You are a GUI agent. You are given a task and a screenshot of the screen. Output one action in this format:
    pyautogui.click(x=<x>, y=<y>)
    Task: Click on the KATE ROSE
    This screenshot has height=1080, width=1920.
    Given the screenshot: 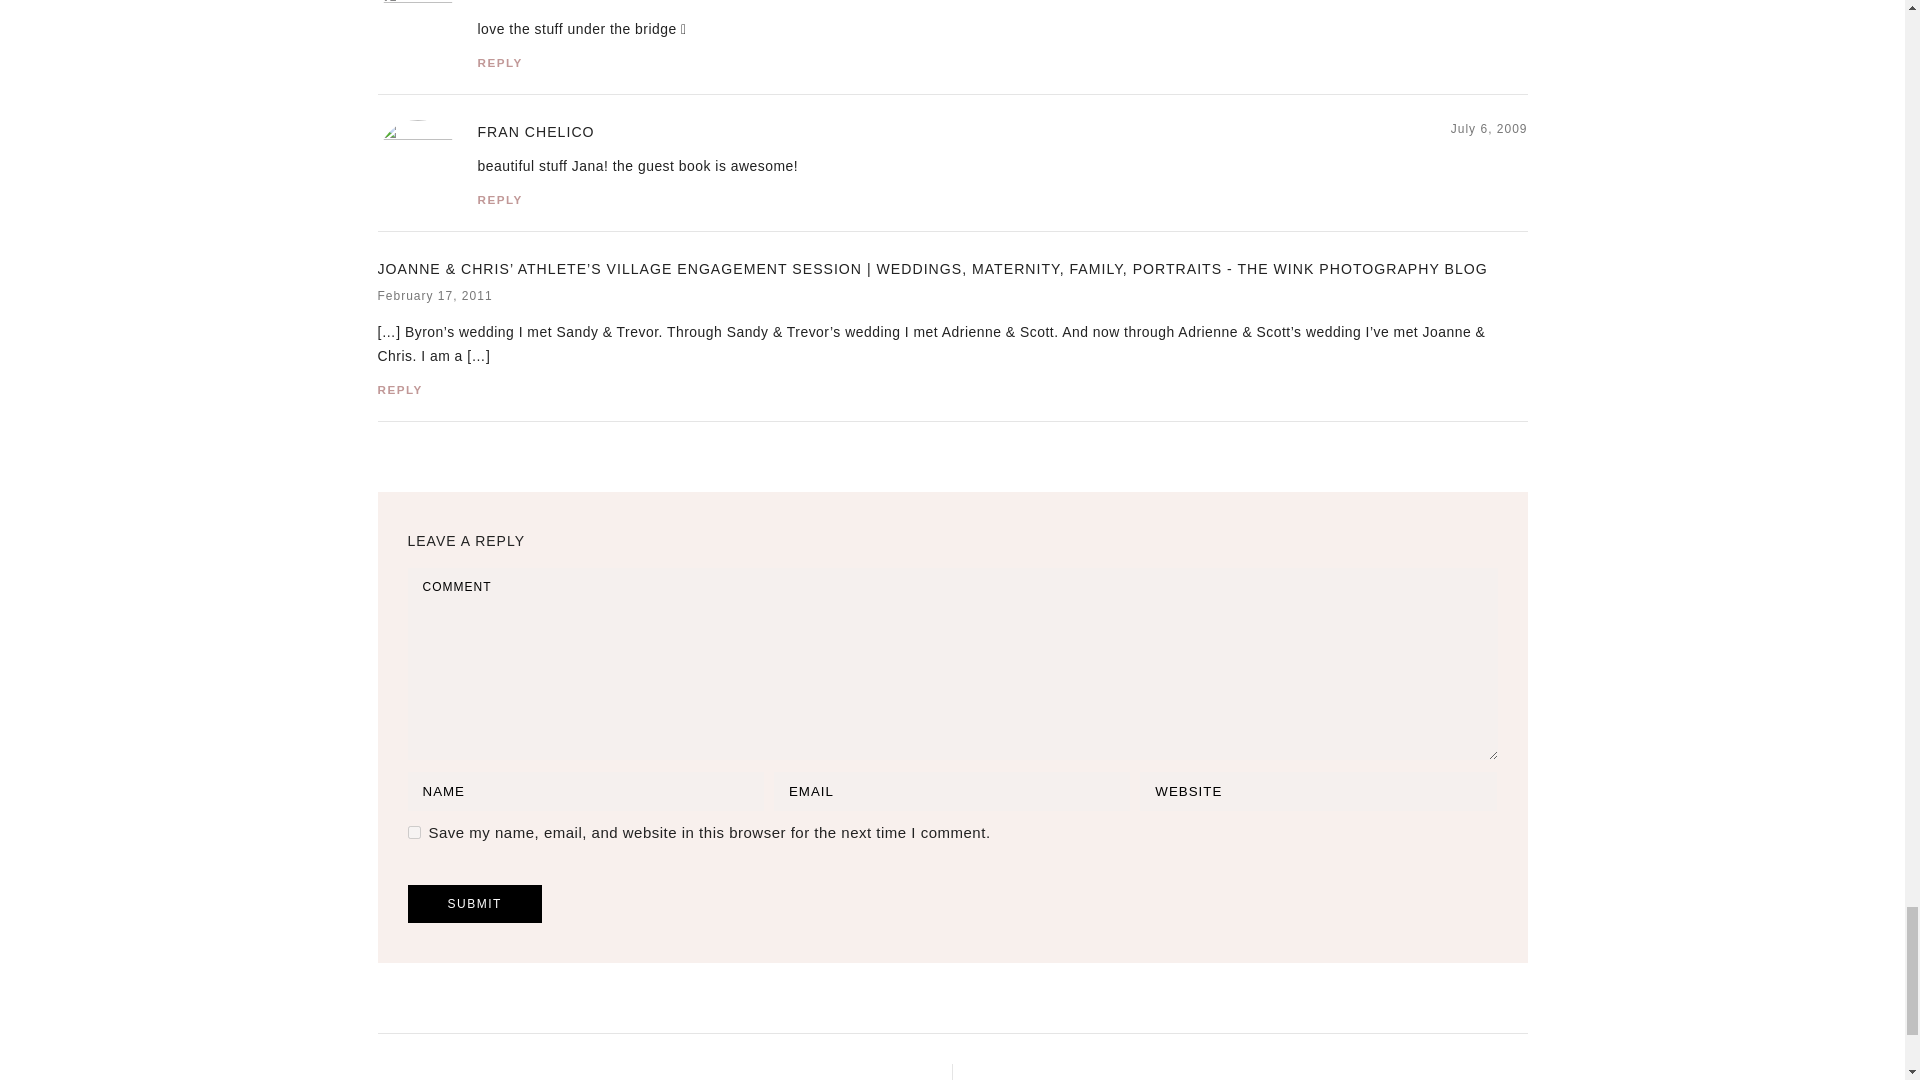 What is the action you would take?
    pyautogui.click(x=522, y=2)
    